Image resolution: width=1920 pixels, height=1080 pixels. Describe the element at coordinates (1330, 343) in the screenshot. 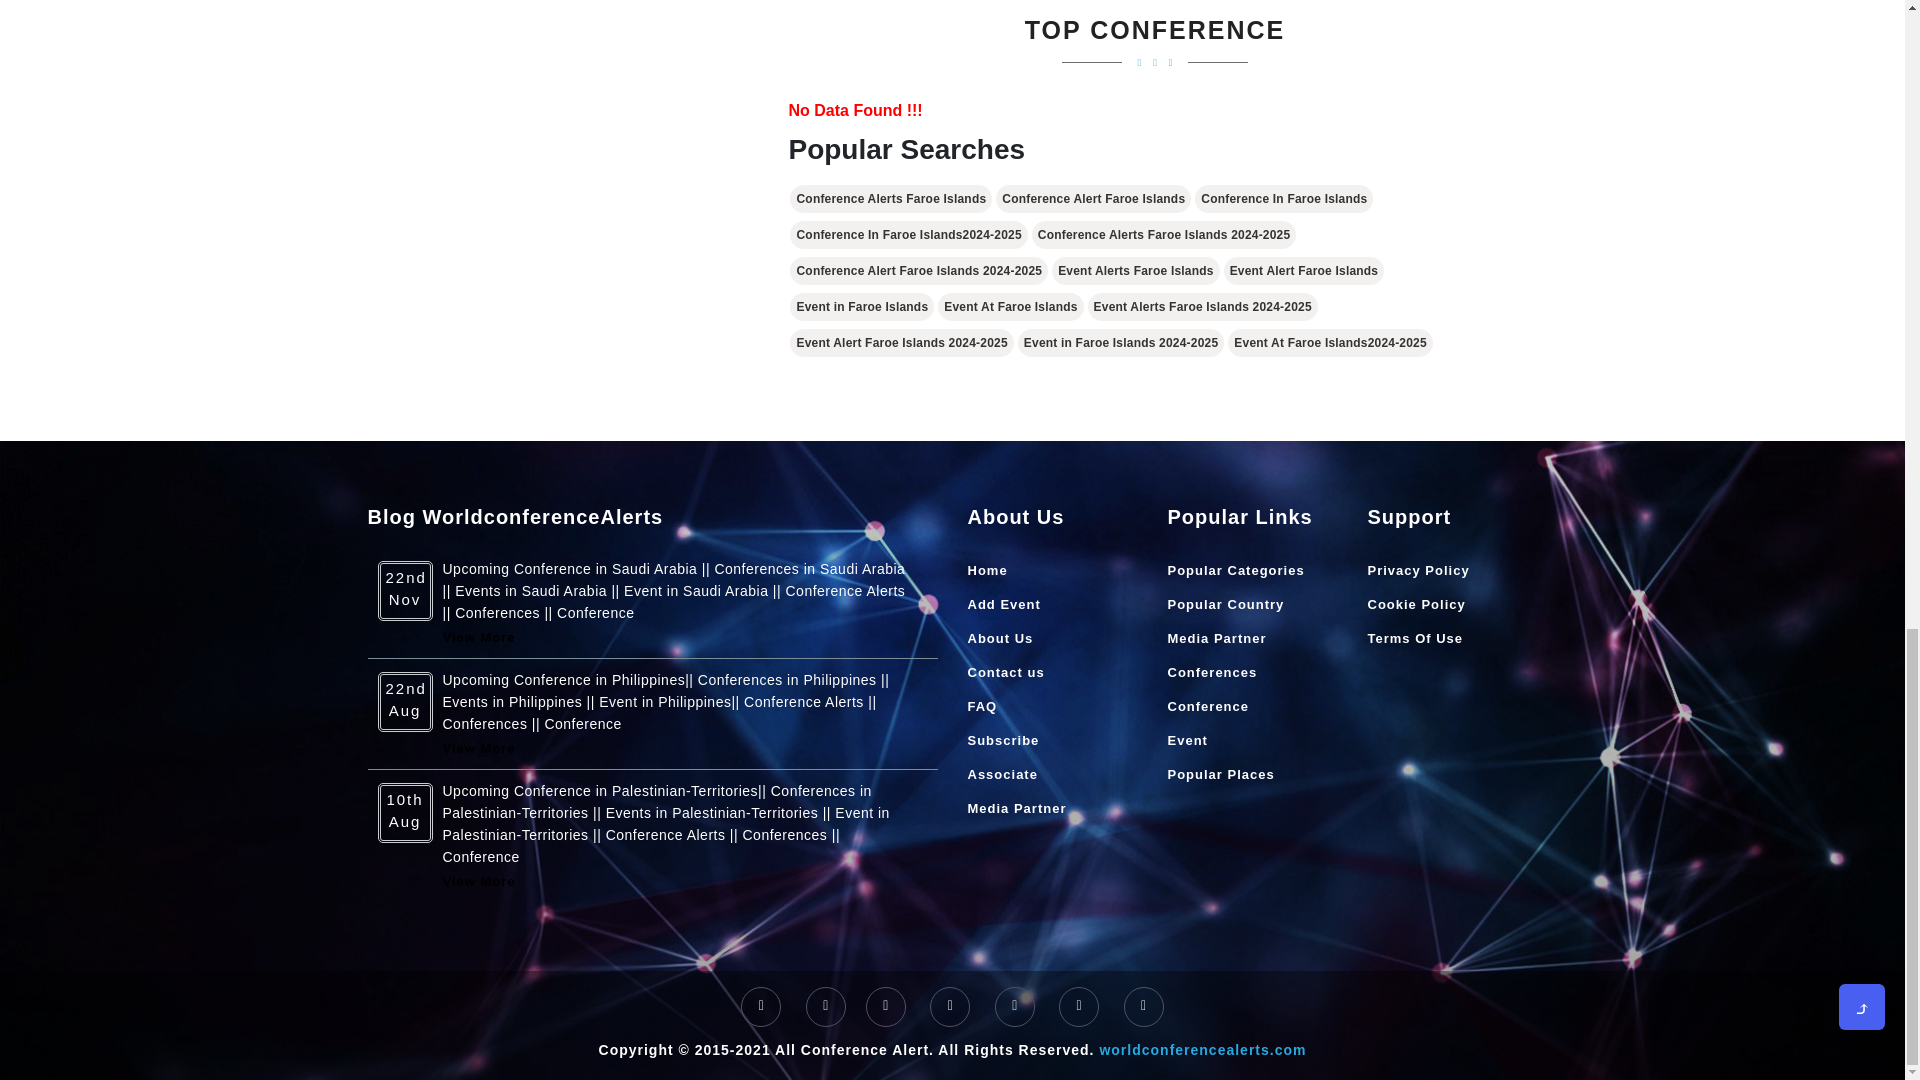

I see `Event At Faroe Islands2024-2025` at that location.